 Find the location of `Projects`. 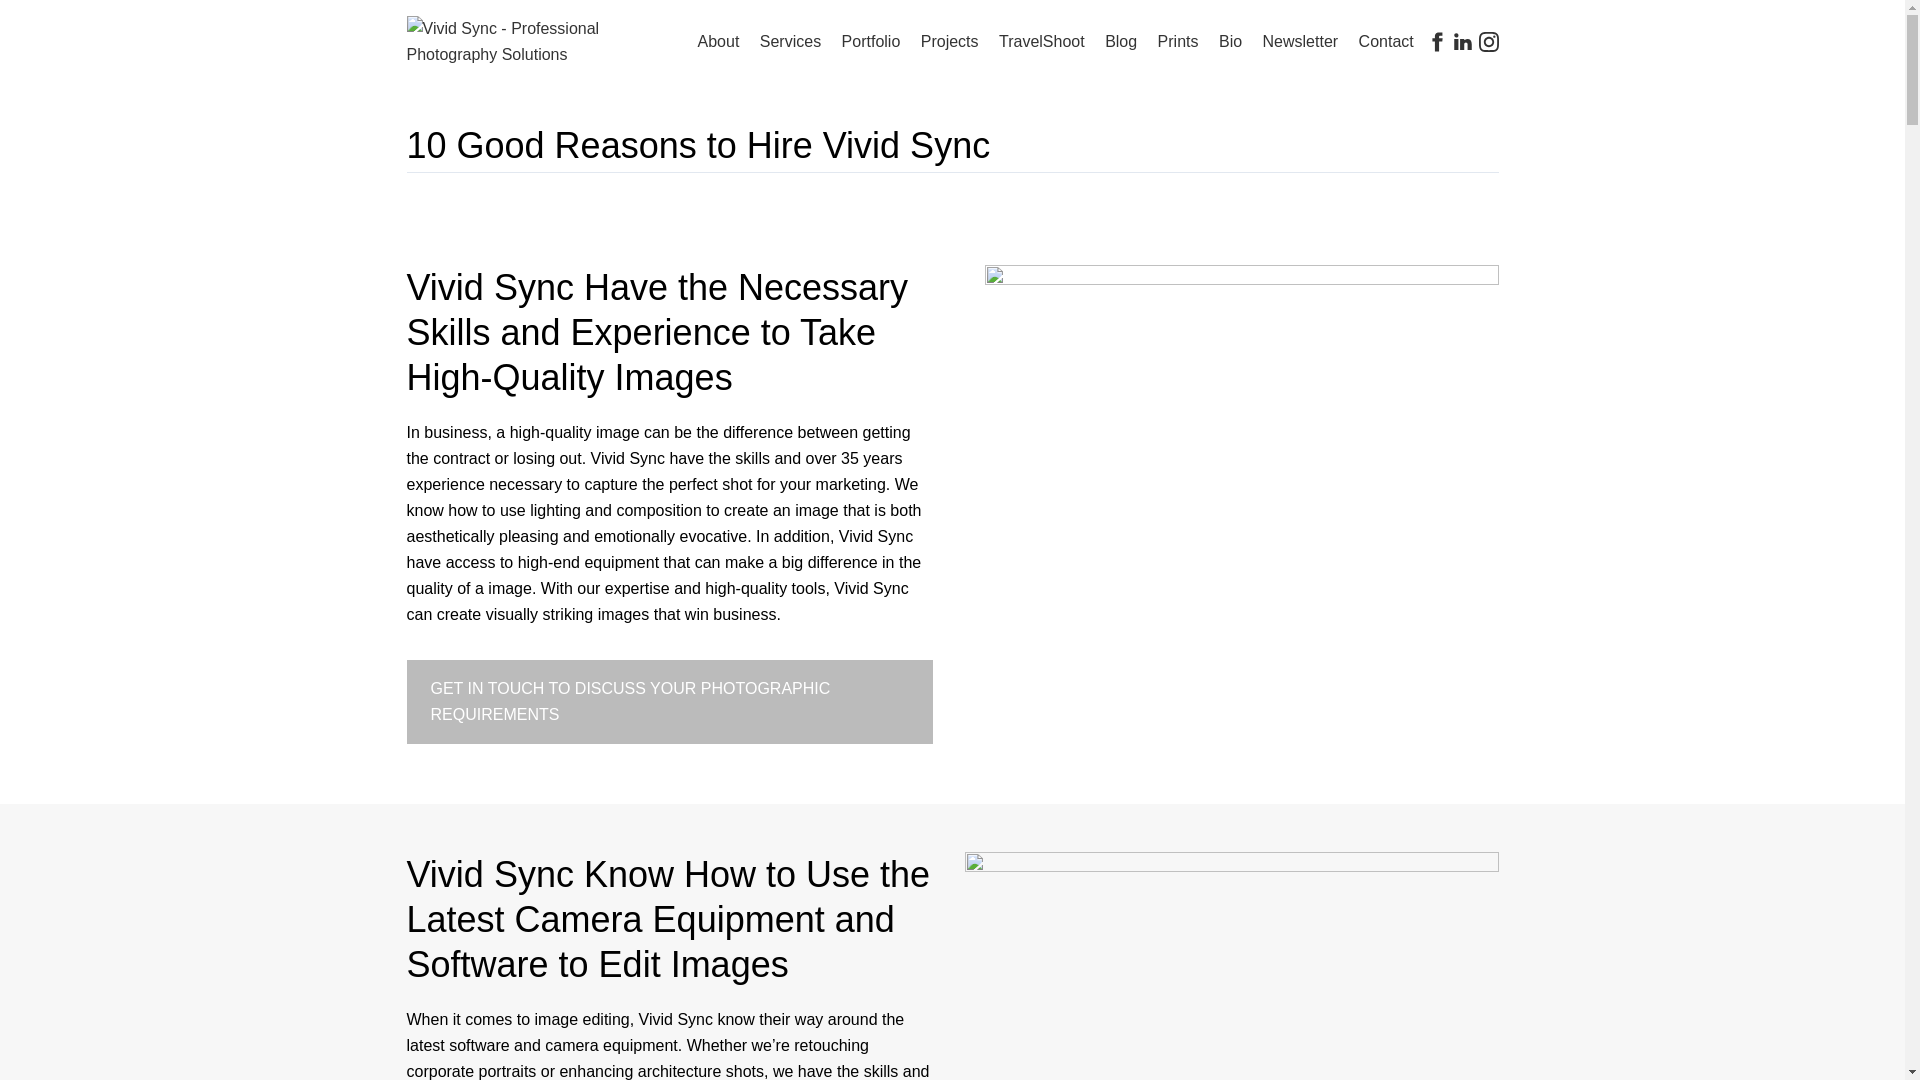

Projects is located at coordinates (950, 42).